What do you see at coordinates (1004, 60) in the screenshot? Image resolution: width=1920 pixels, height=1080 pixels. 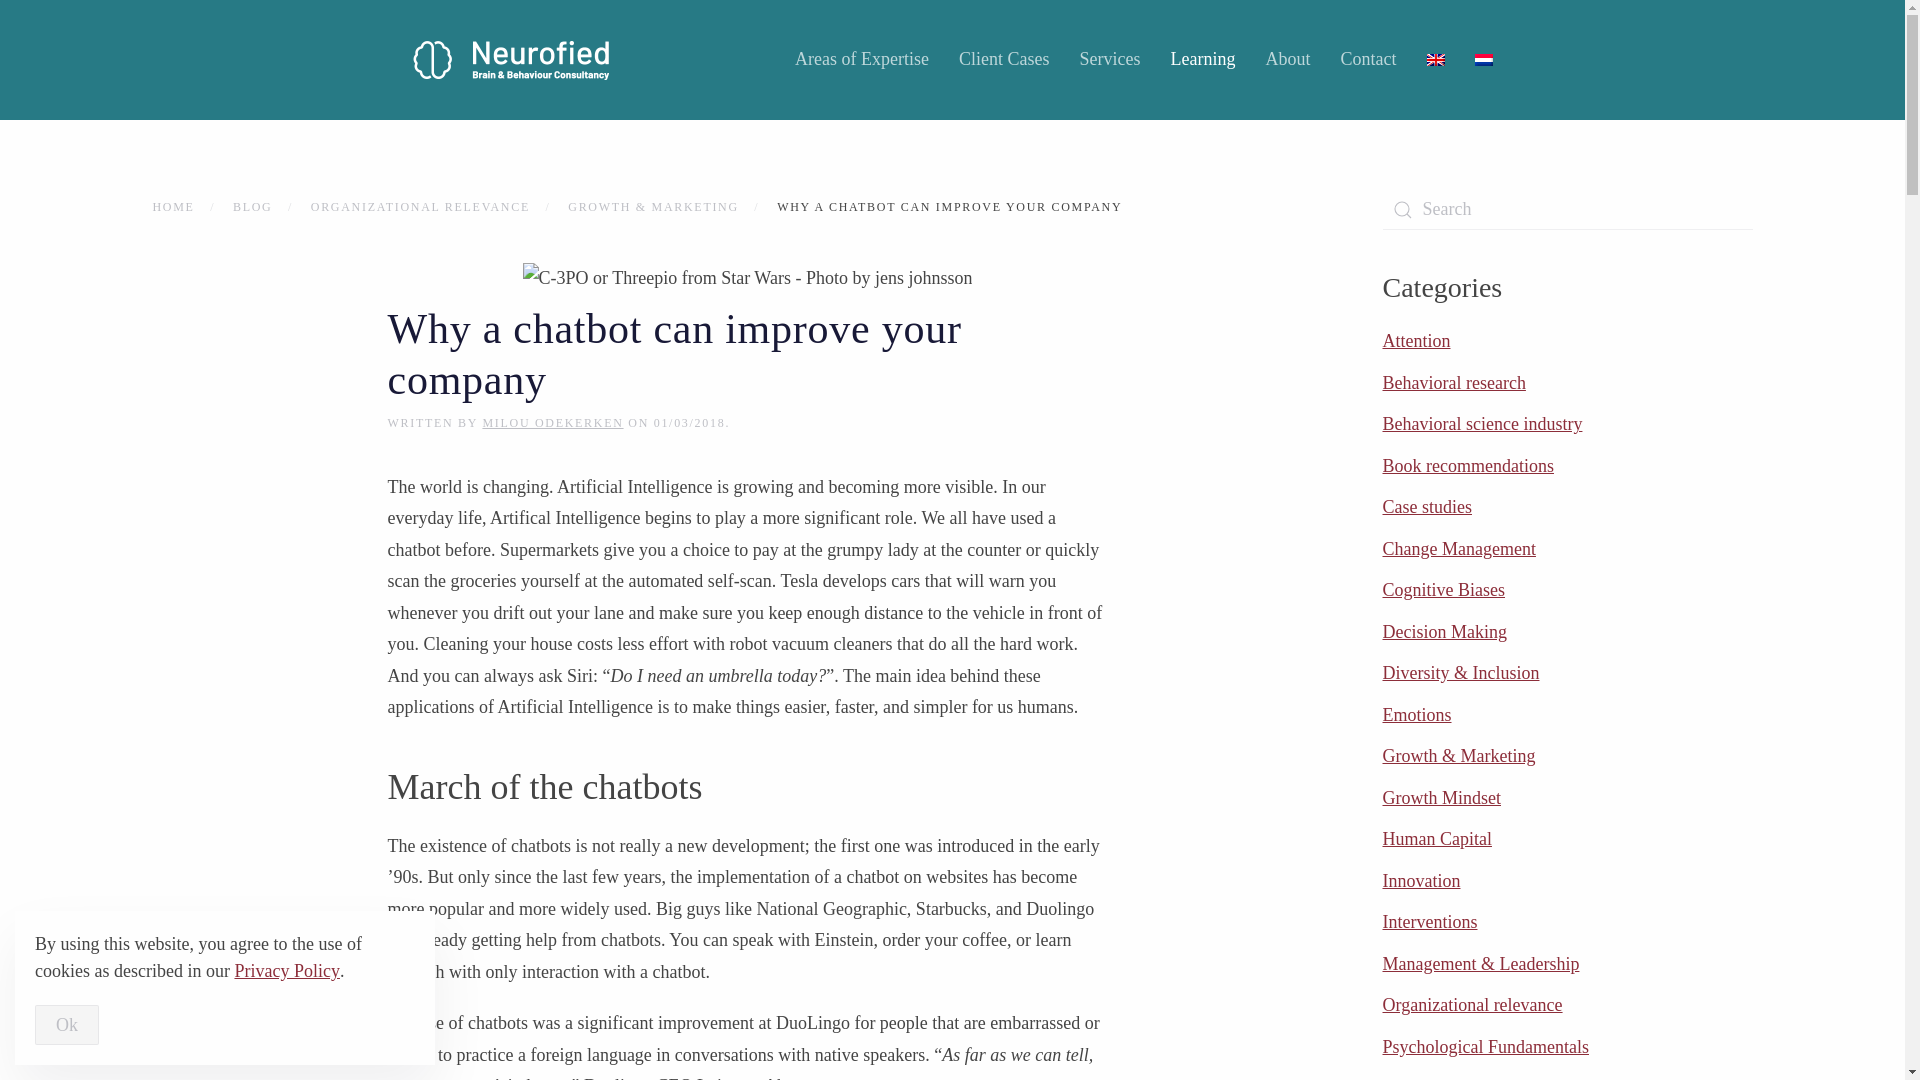 I see `Client Cases` at bounding box center [1004, 60].